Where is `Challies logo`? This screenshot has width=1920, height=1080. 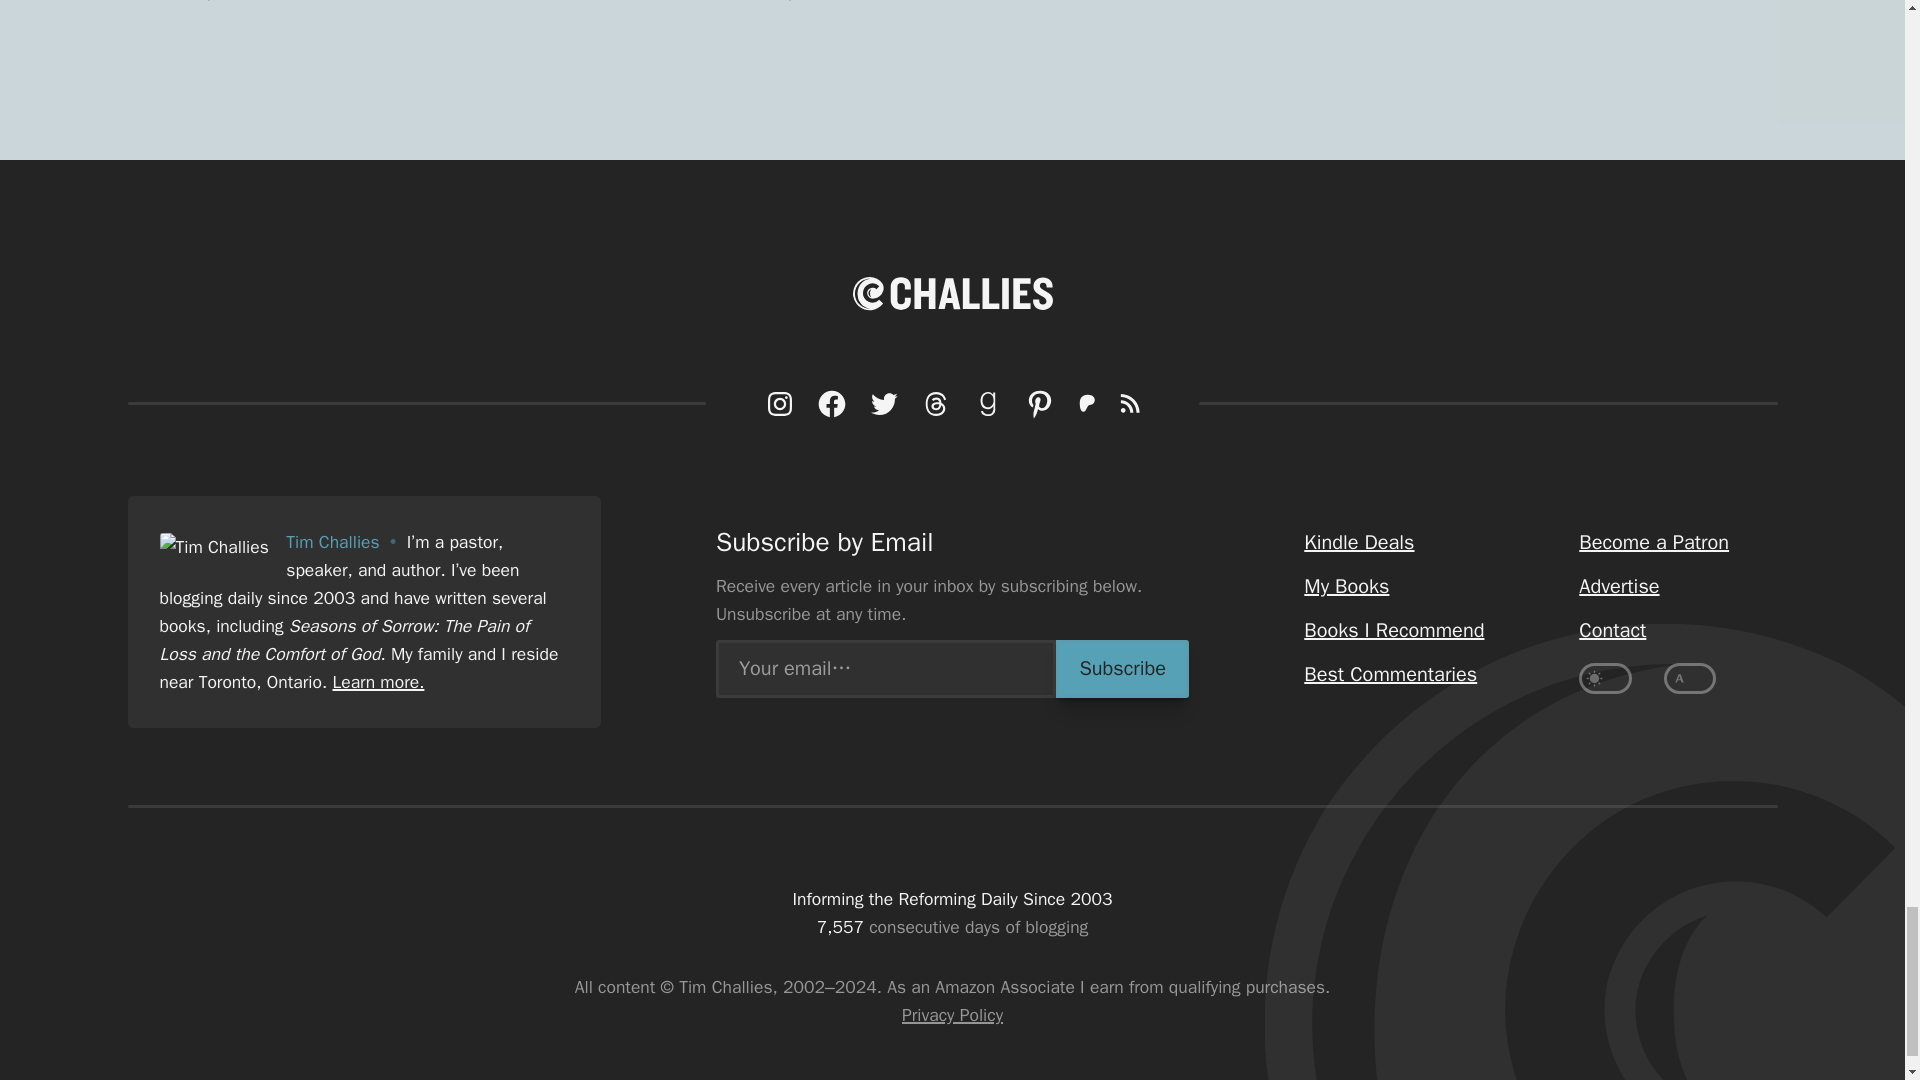
Challies logo is located at coordinates (952, 292).